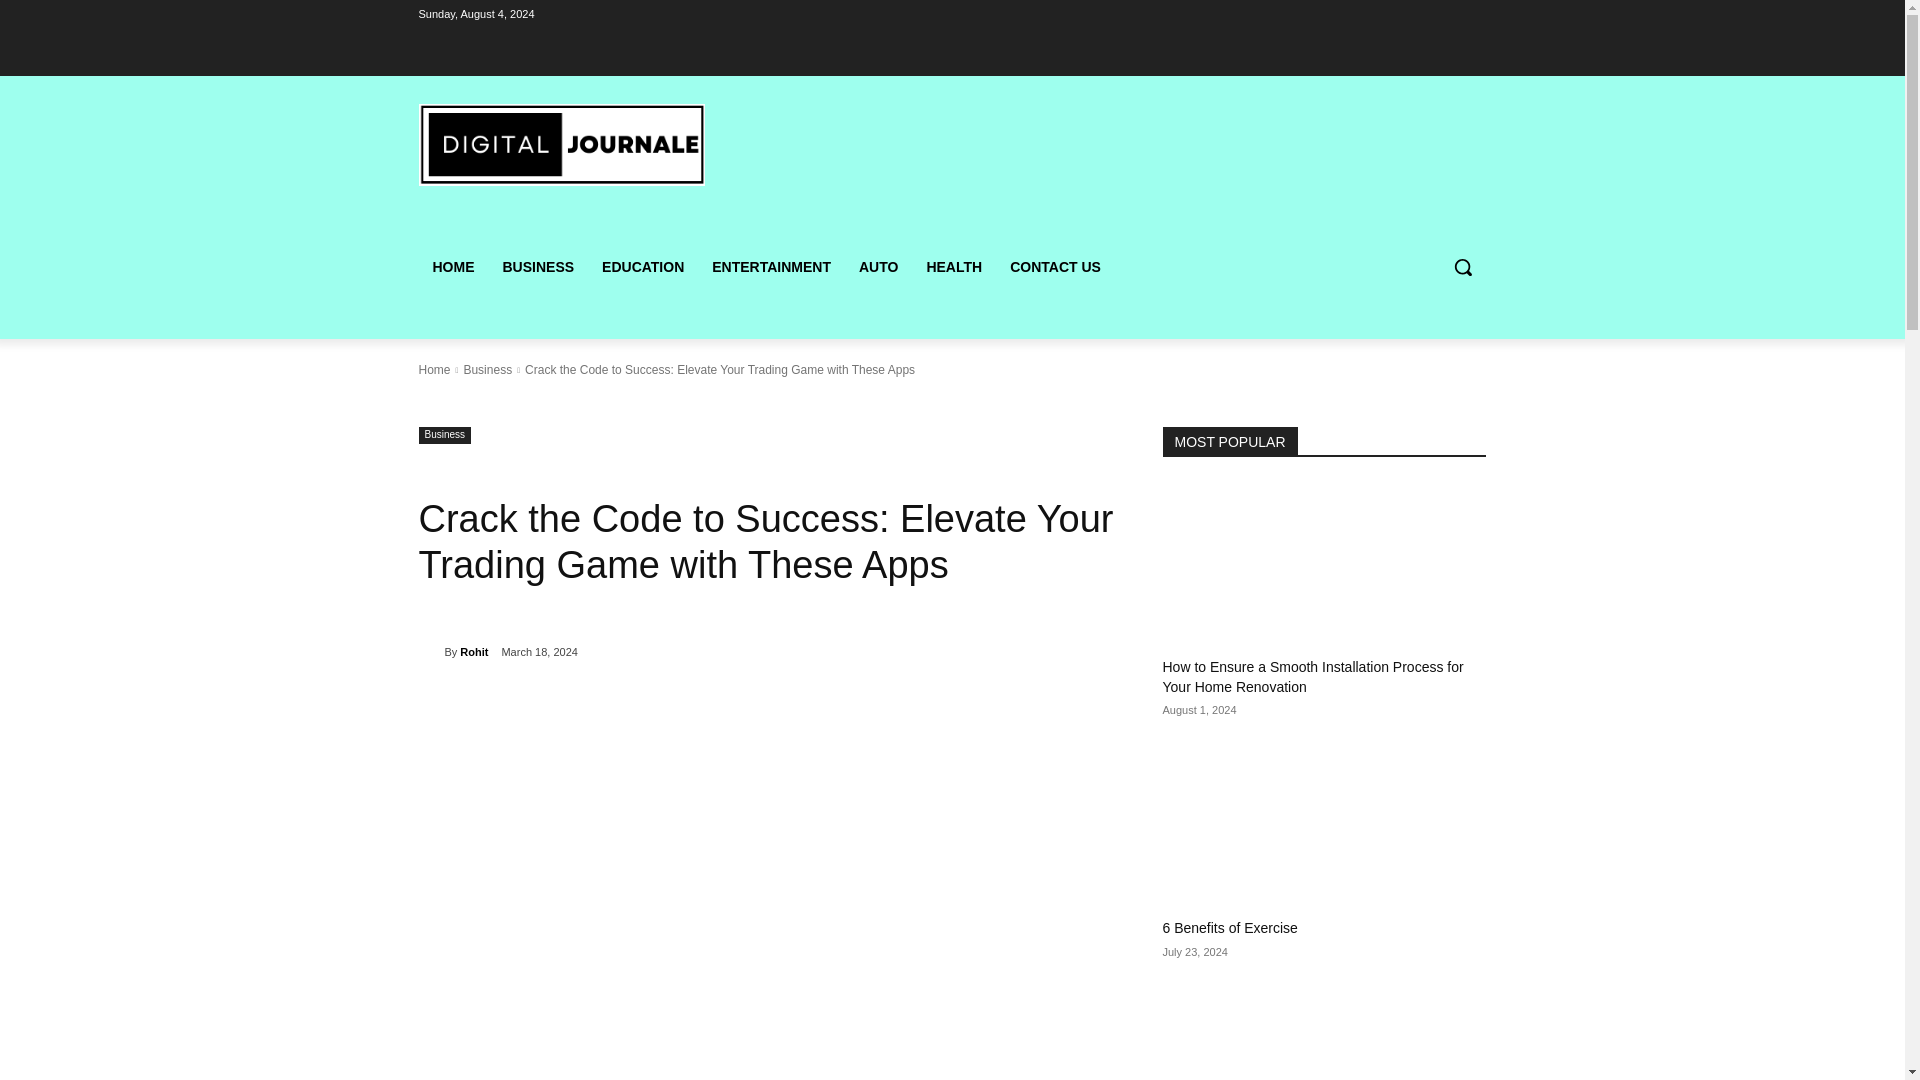  Describe the element at coordinates (444, 434) in the screenshot. I see `Business` at that location.